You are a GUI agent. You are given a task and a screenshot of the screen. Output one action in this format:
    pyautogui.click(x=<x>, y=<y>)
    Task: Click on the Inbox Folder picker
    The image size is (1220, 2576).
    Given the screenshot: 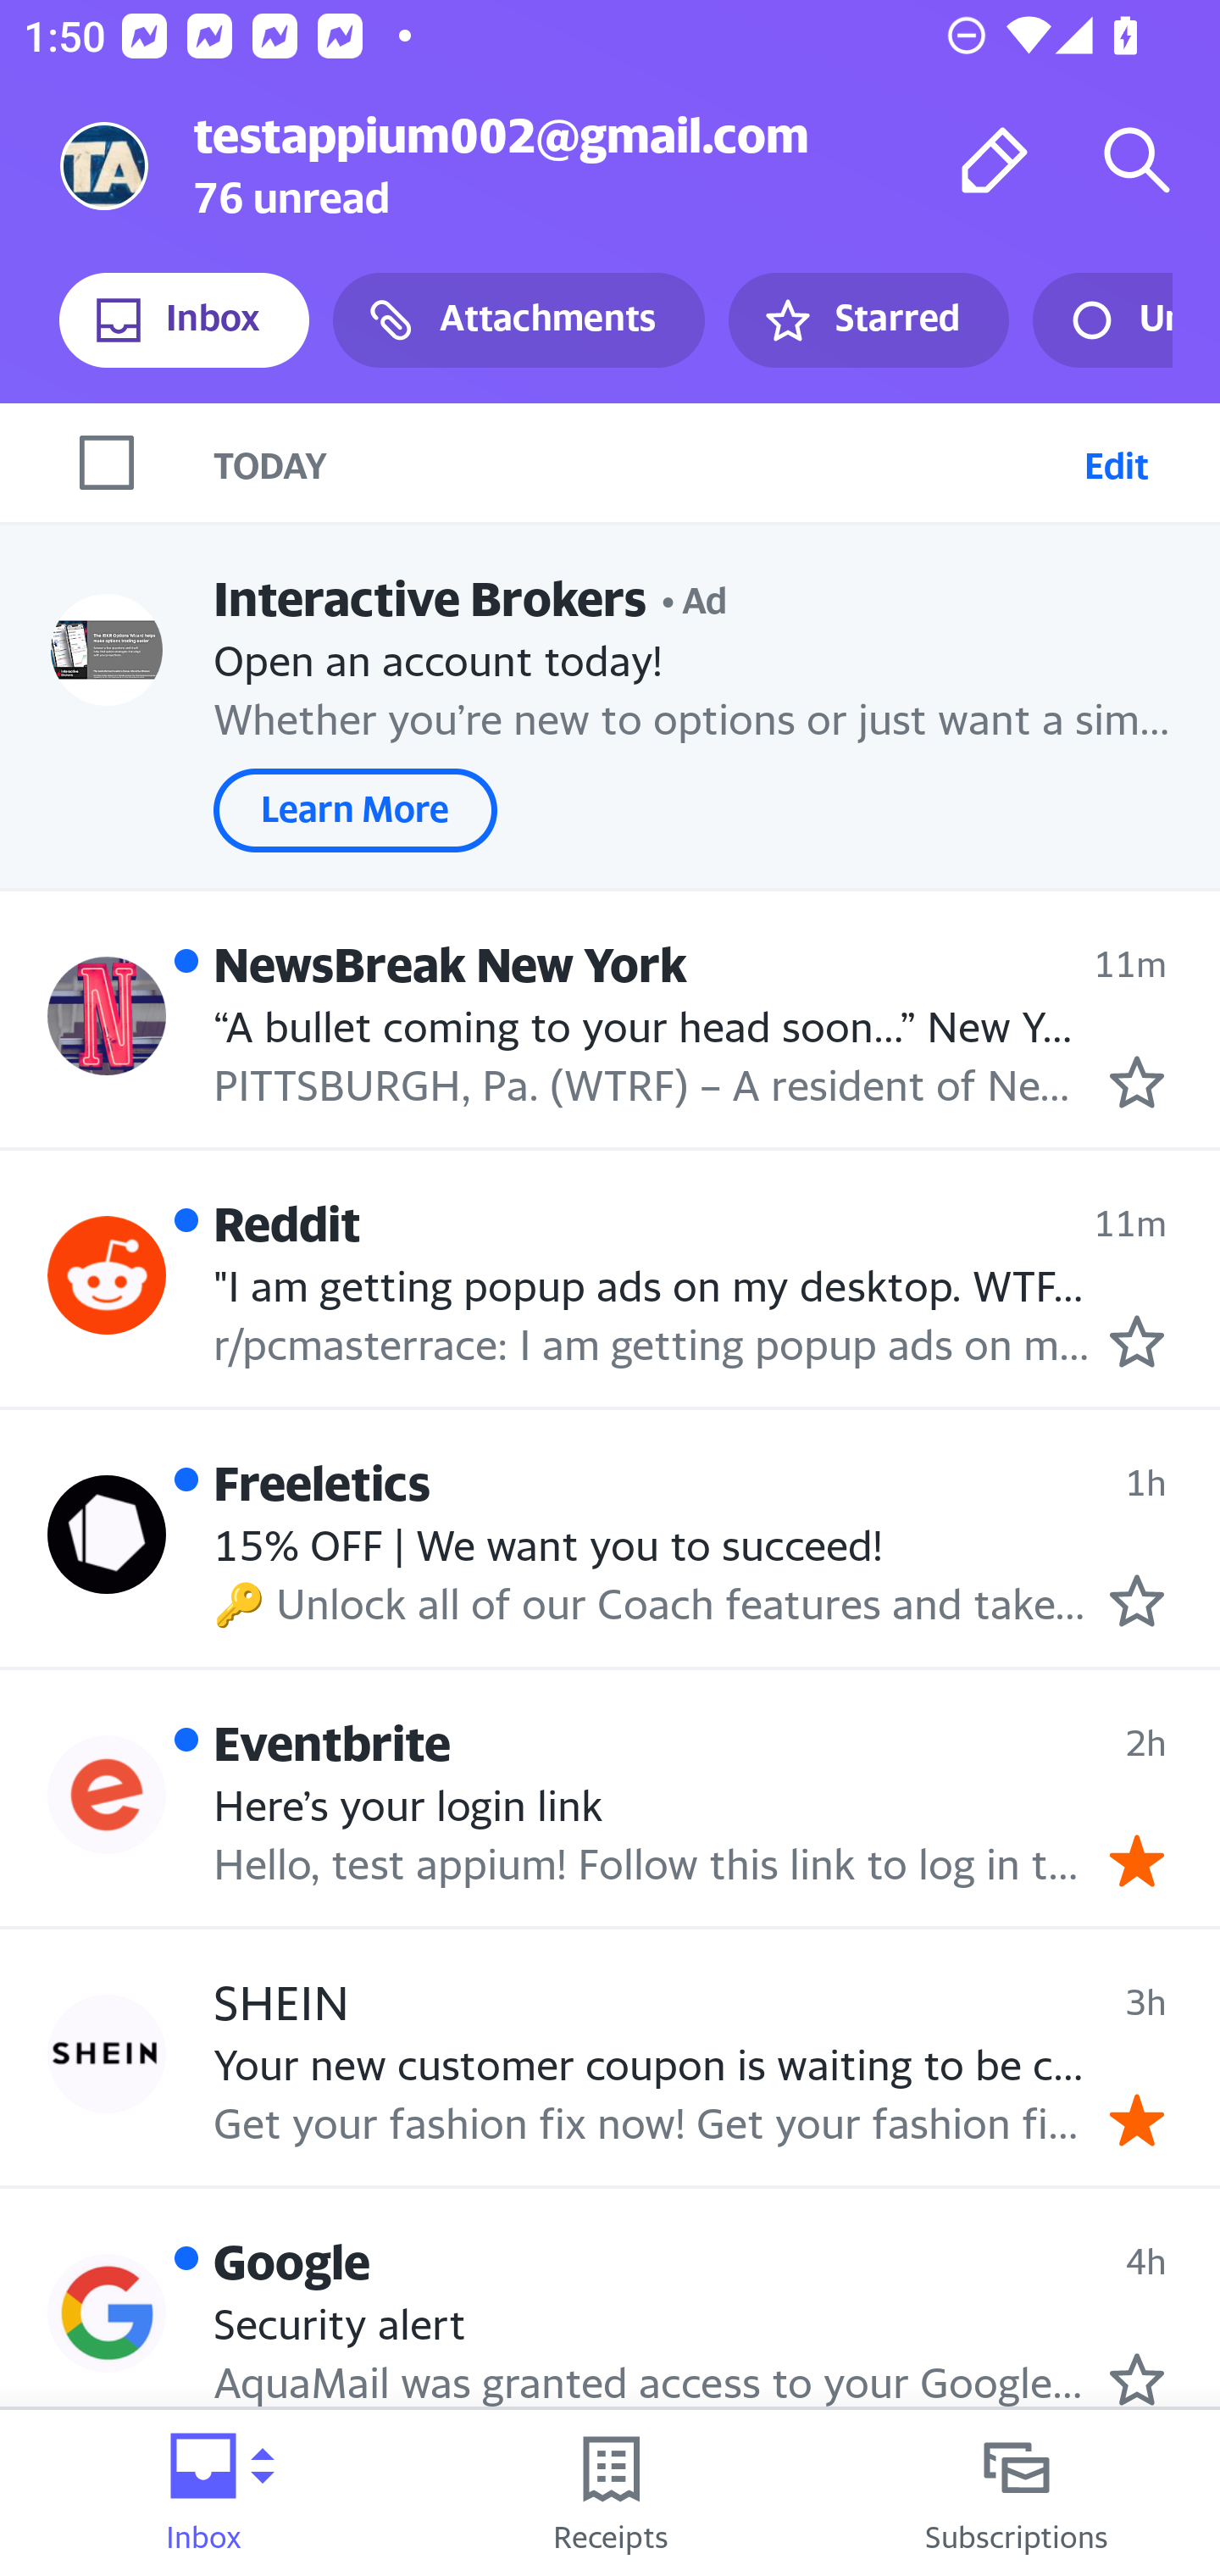 What is the action you would take?
    pyautogui.click(x=203, y=2493)
    